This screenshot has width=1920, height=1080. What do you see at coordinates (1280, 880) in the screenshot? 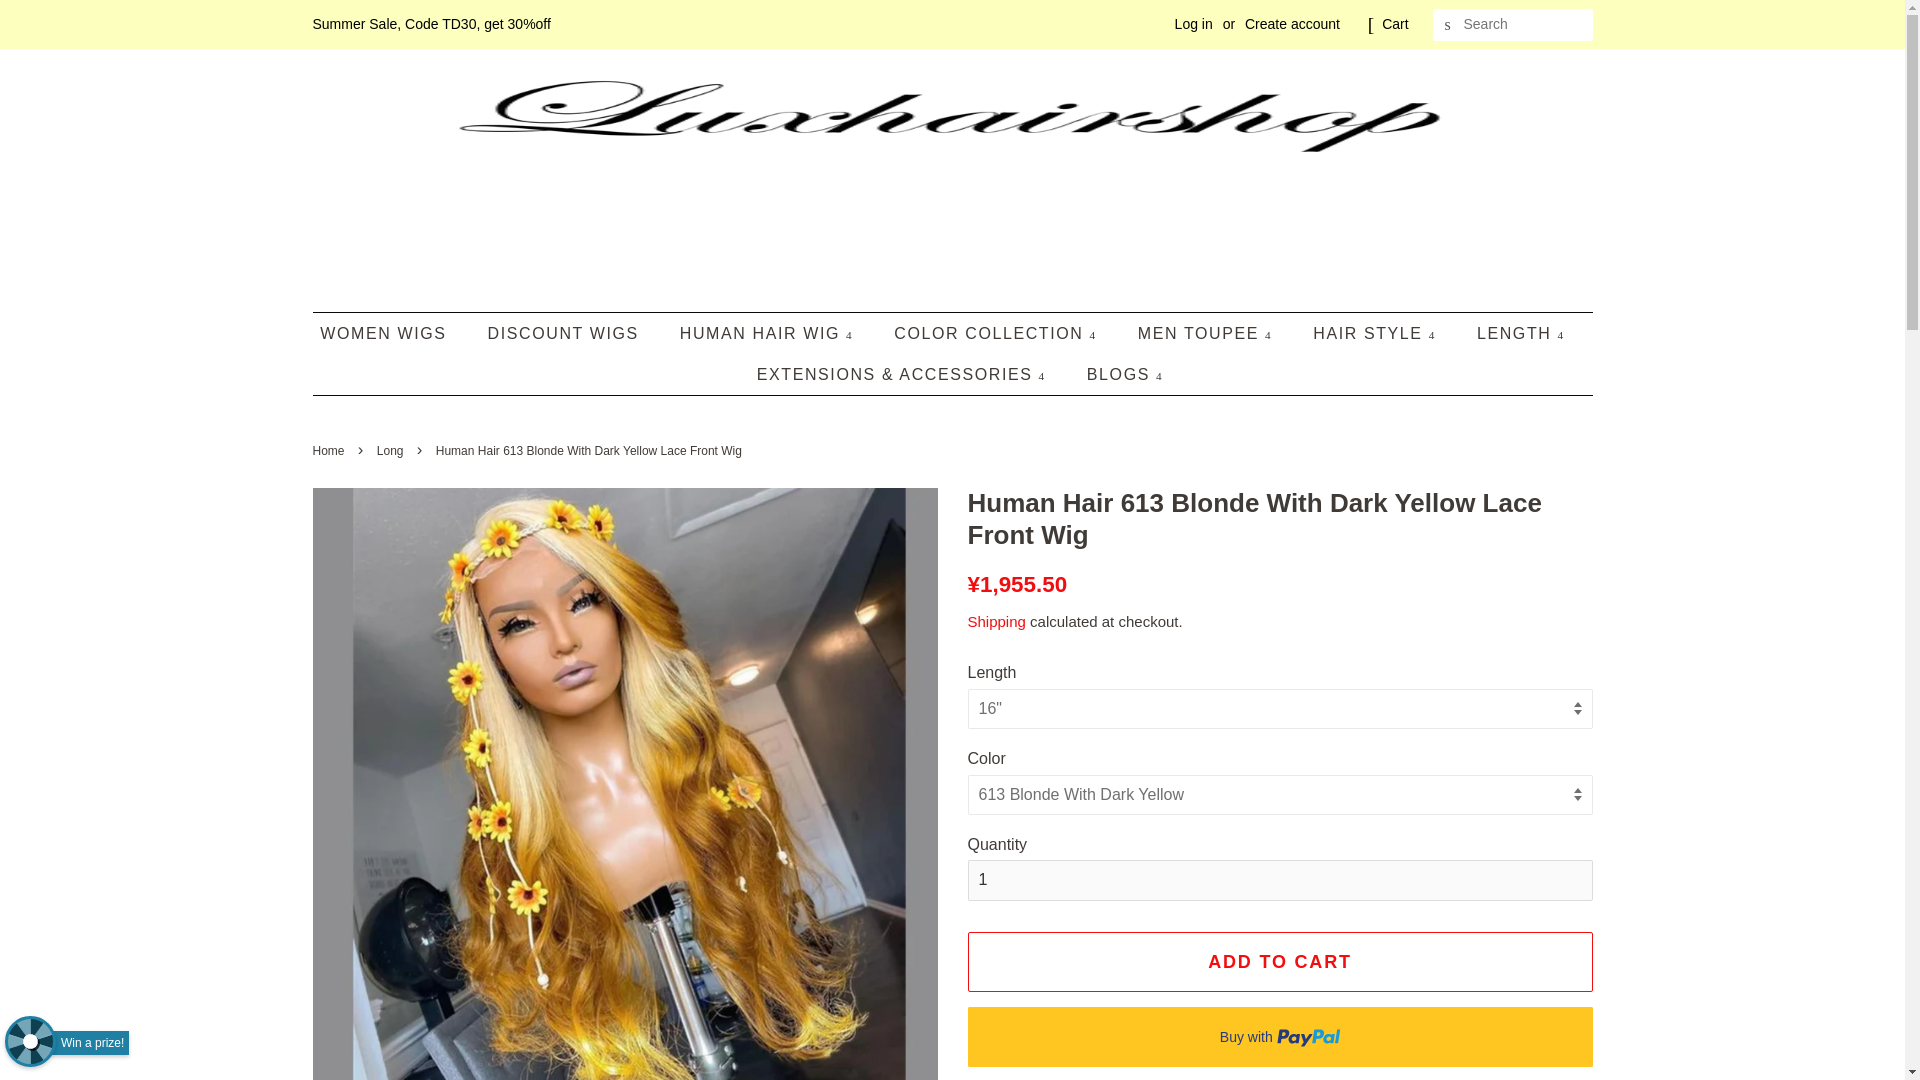
I see `1` at bounding box center [1280, 880].